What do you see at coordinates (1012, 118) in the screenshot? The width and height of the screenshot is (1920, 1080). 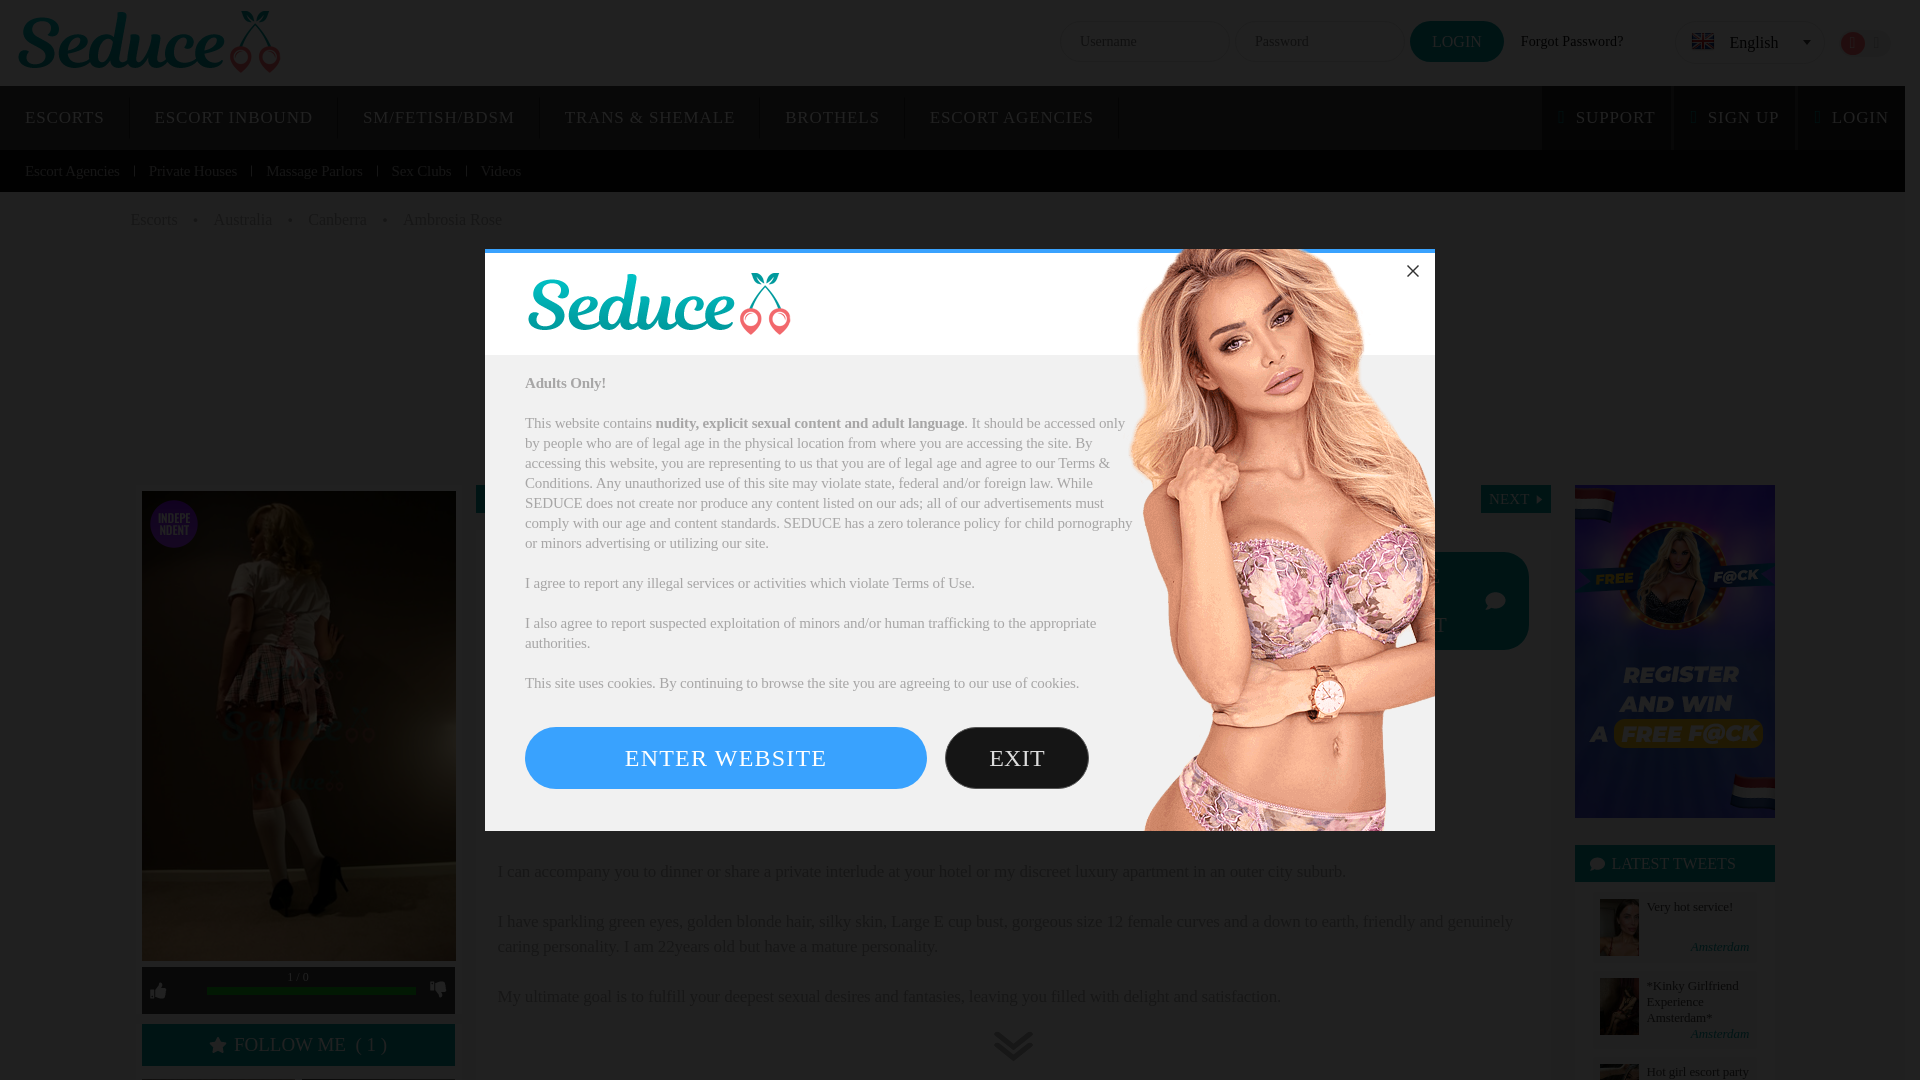 I see `Escort Agencies` at bounding box center [1012, 118].